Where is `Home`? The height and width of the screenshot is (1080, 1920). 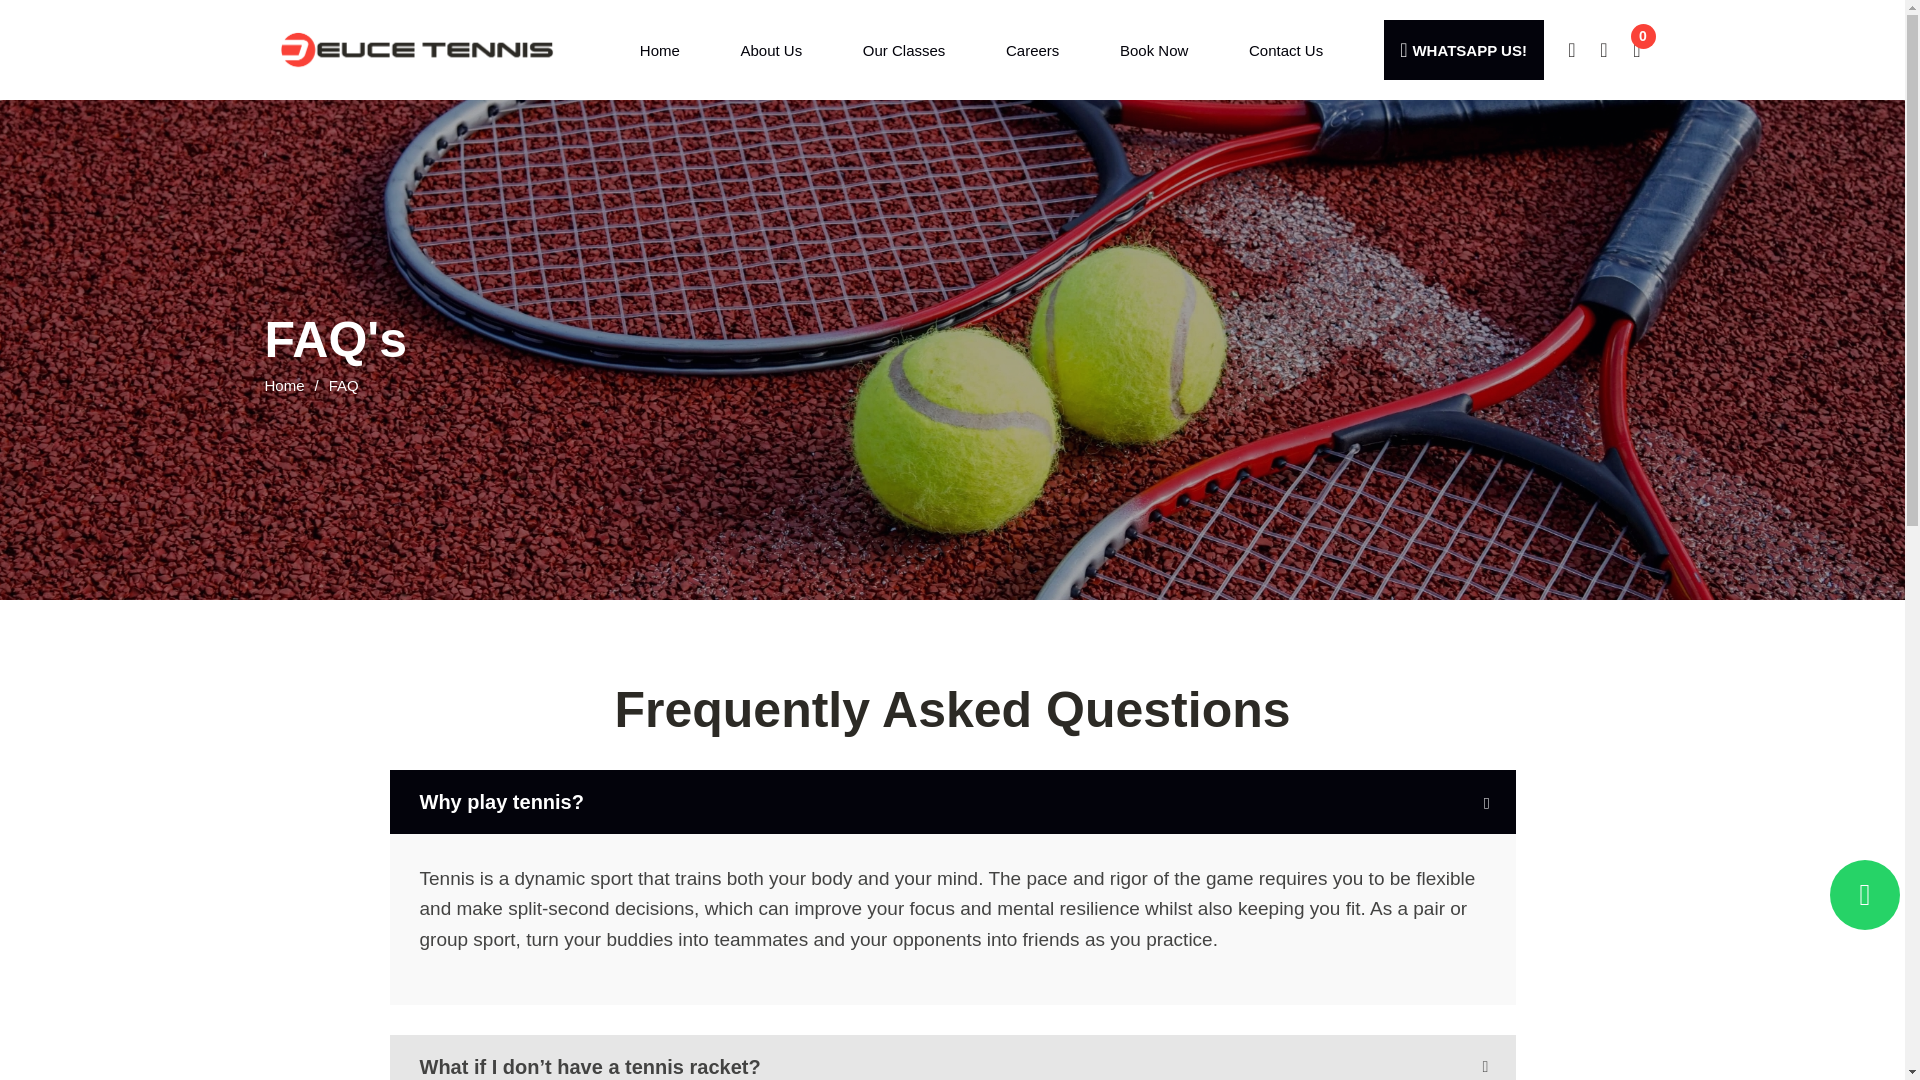 Home is located at coordinates (284, 384).